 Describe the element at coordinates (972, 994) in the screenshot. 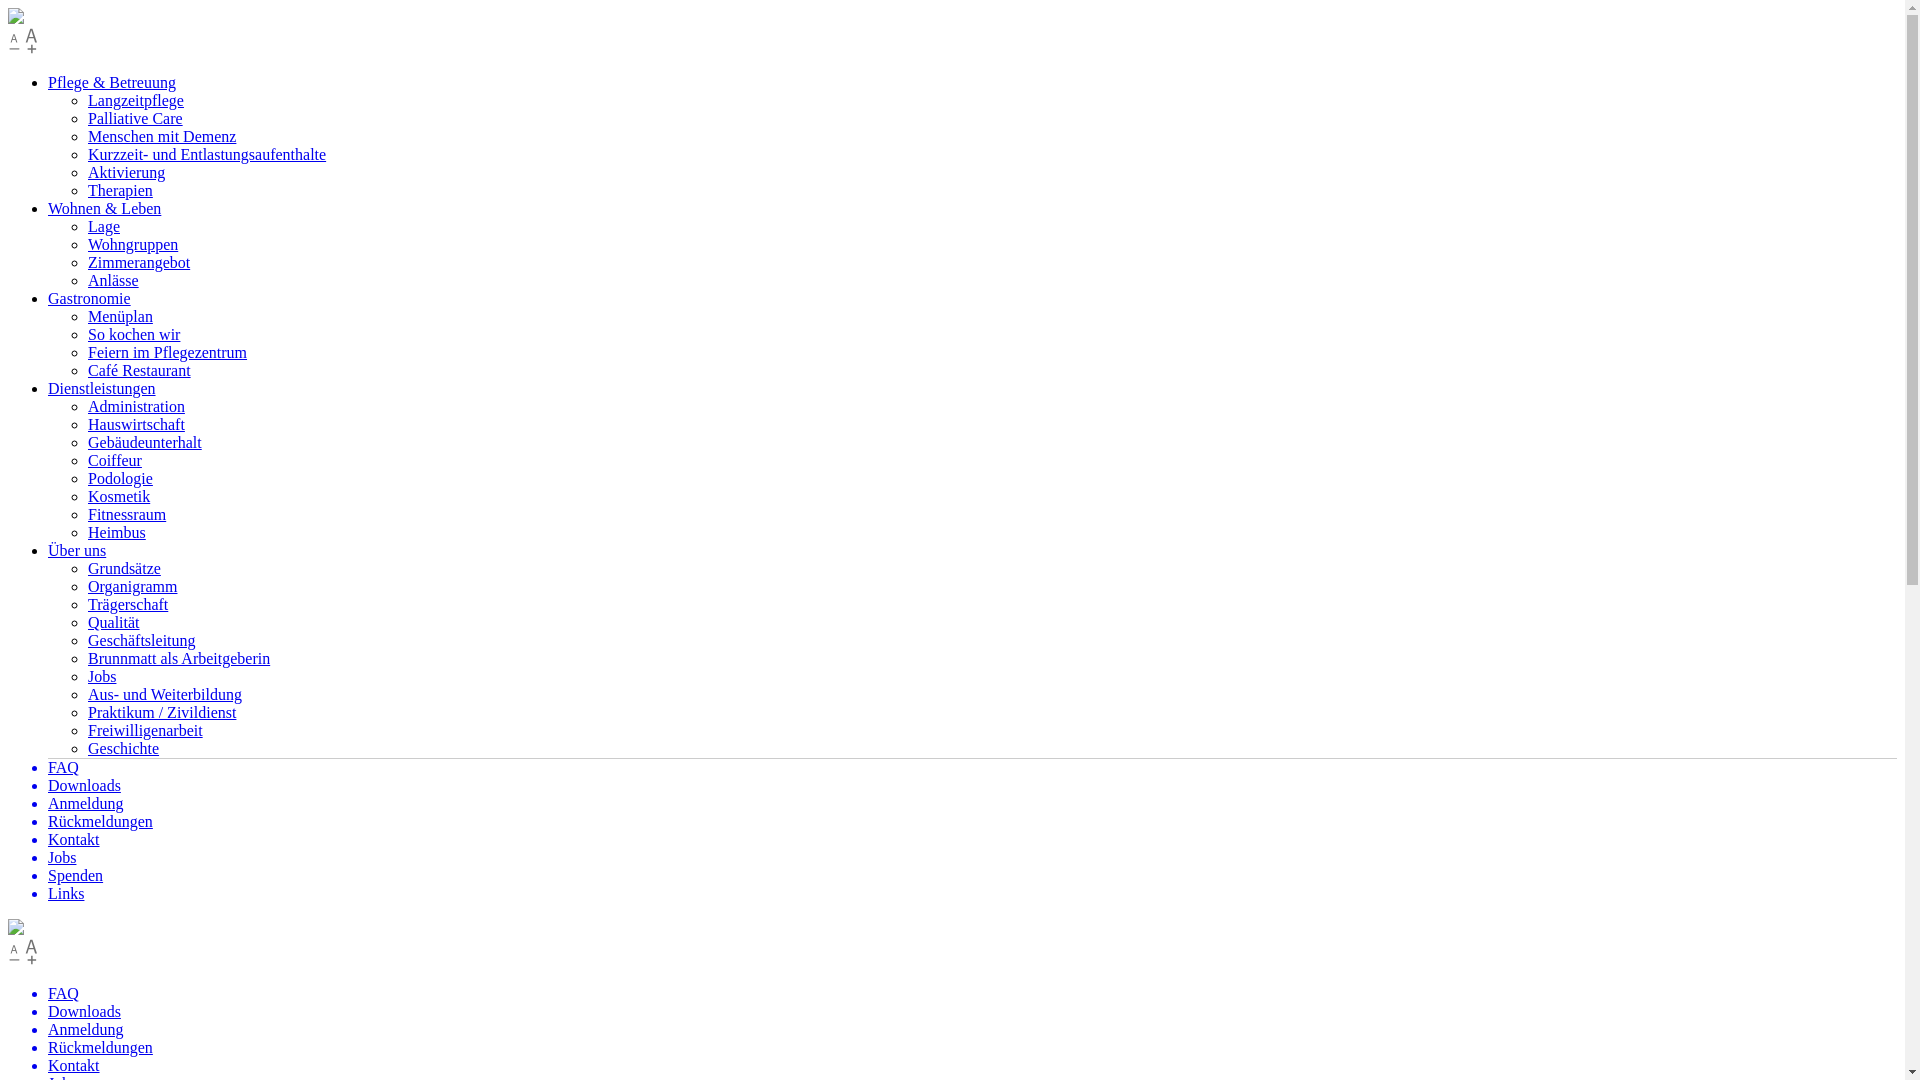

I see `FAQ` at that location.